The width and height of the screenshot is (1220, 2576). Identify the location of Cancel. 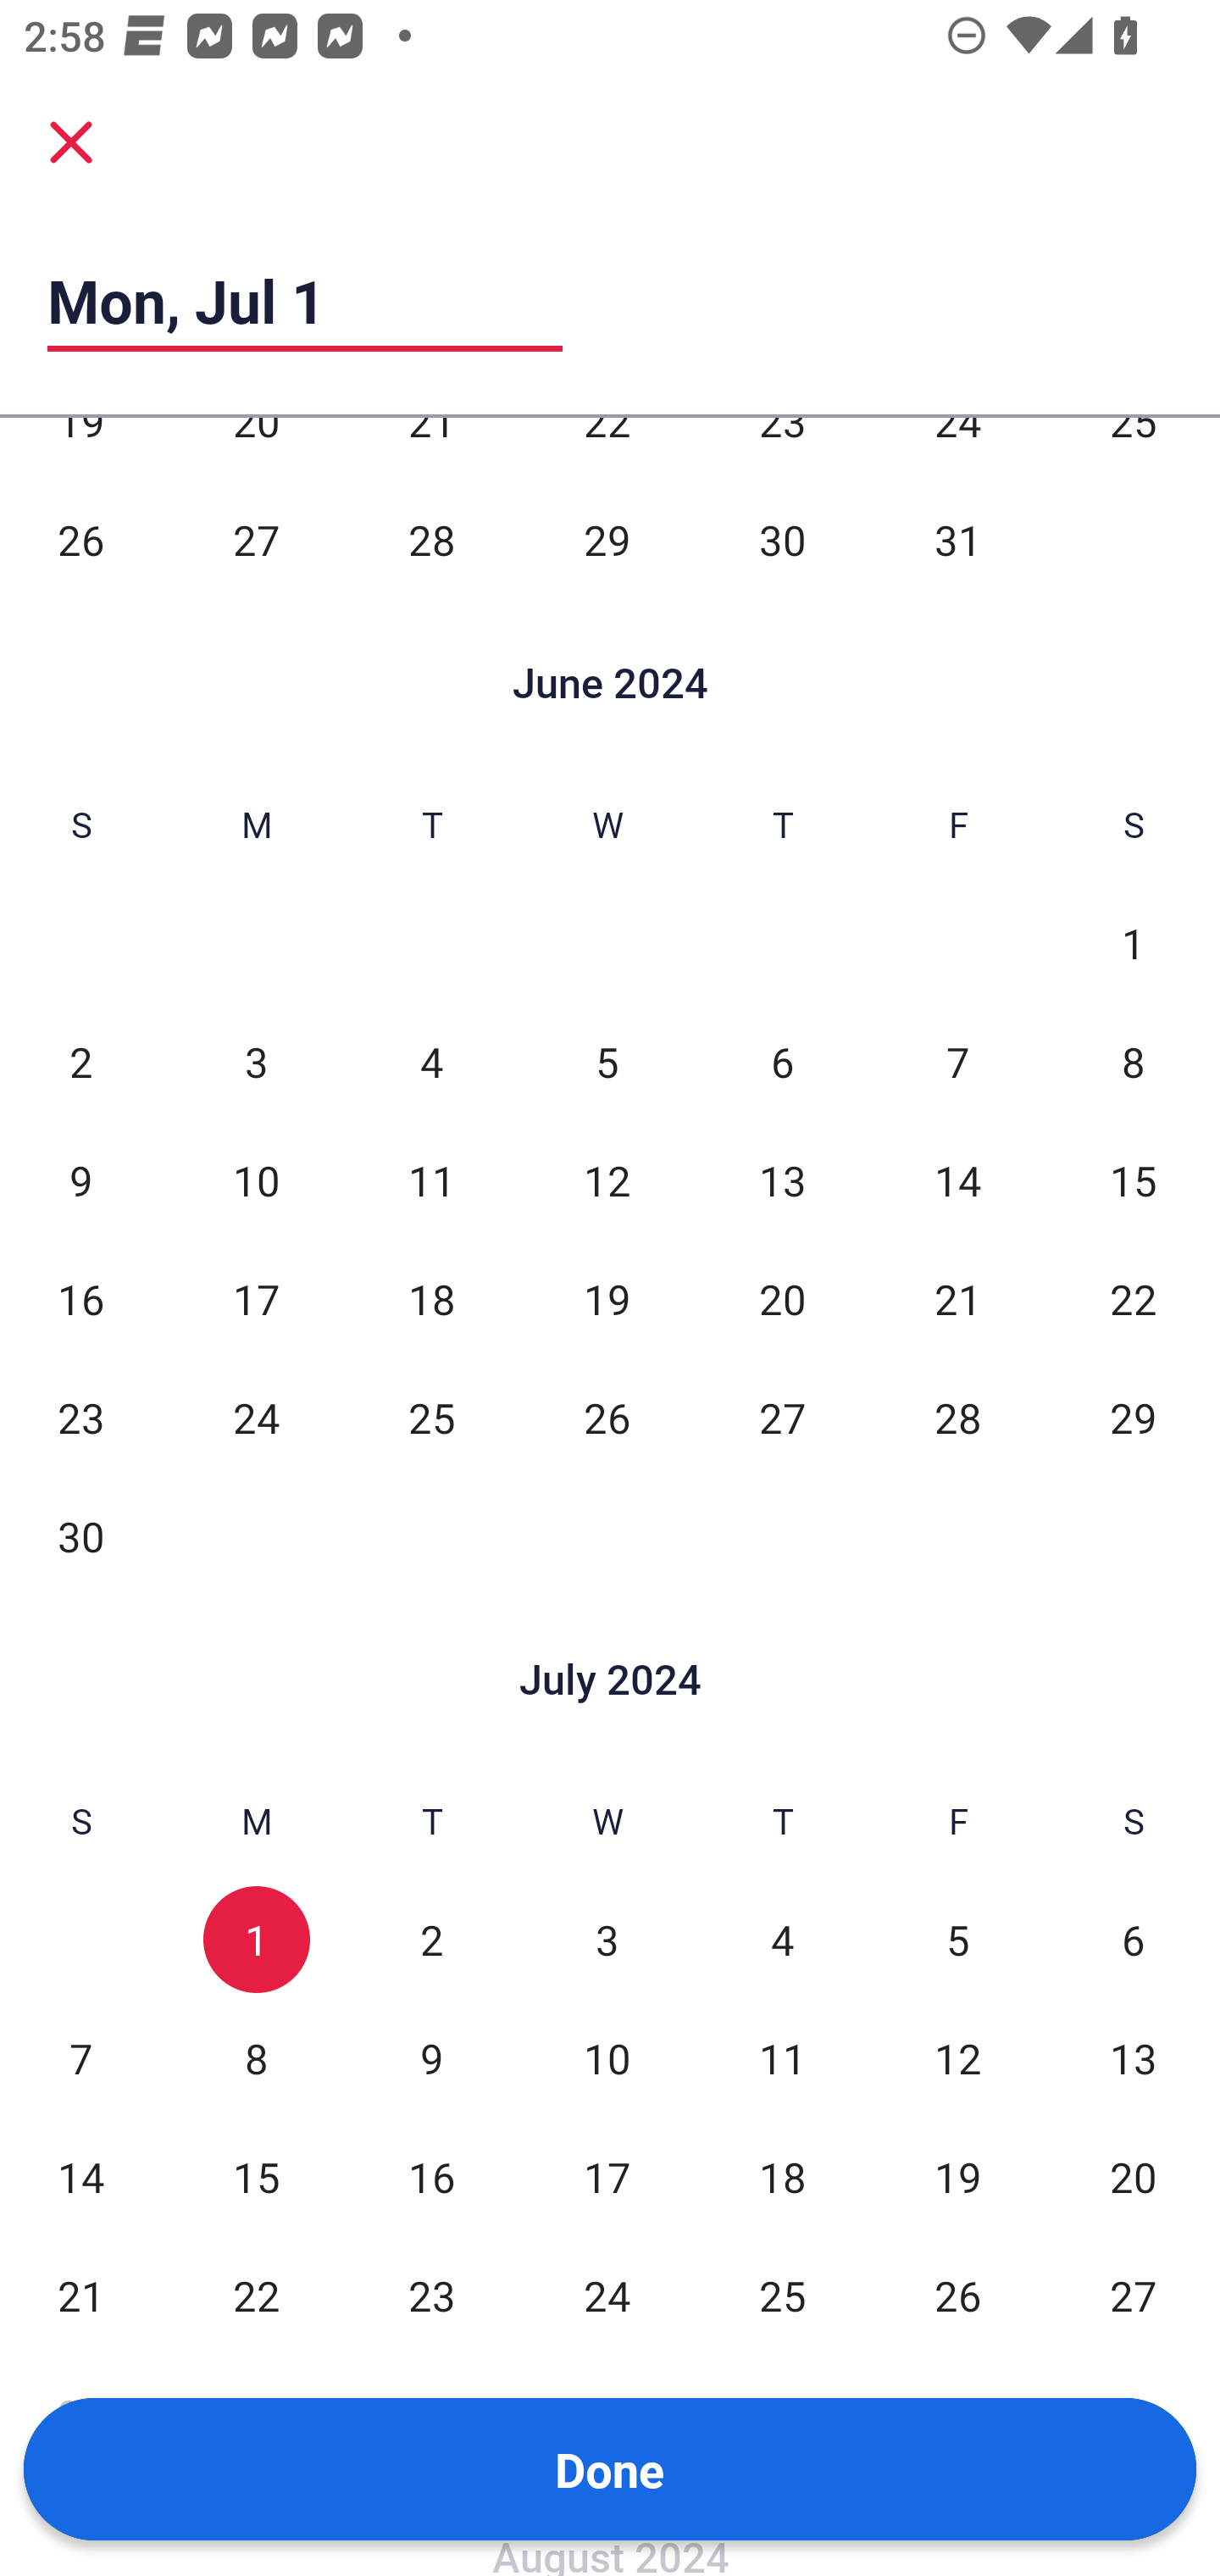
(71, 141).